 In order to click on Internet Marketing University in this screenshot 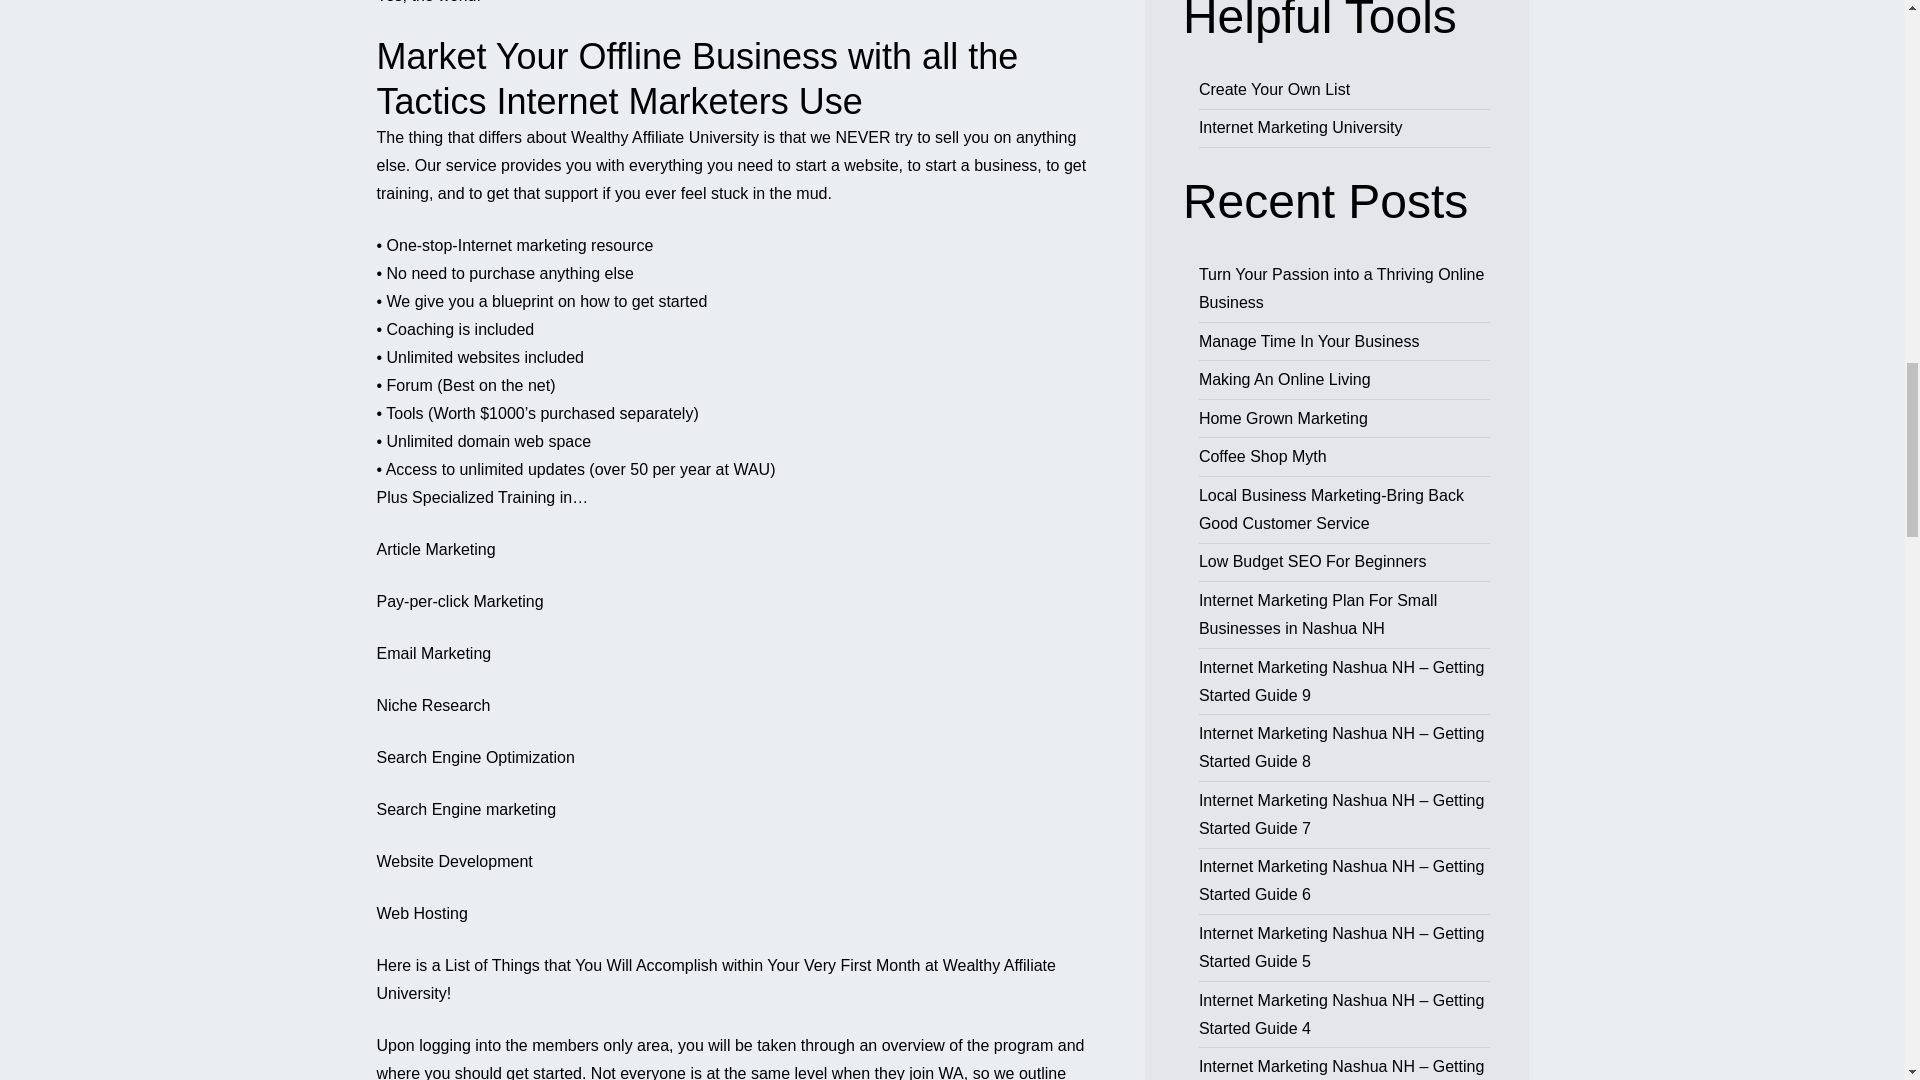, I will do `click(1300, 127)`.